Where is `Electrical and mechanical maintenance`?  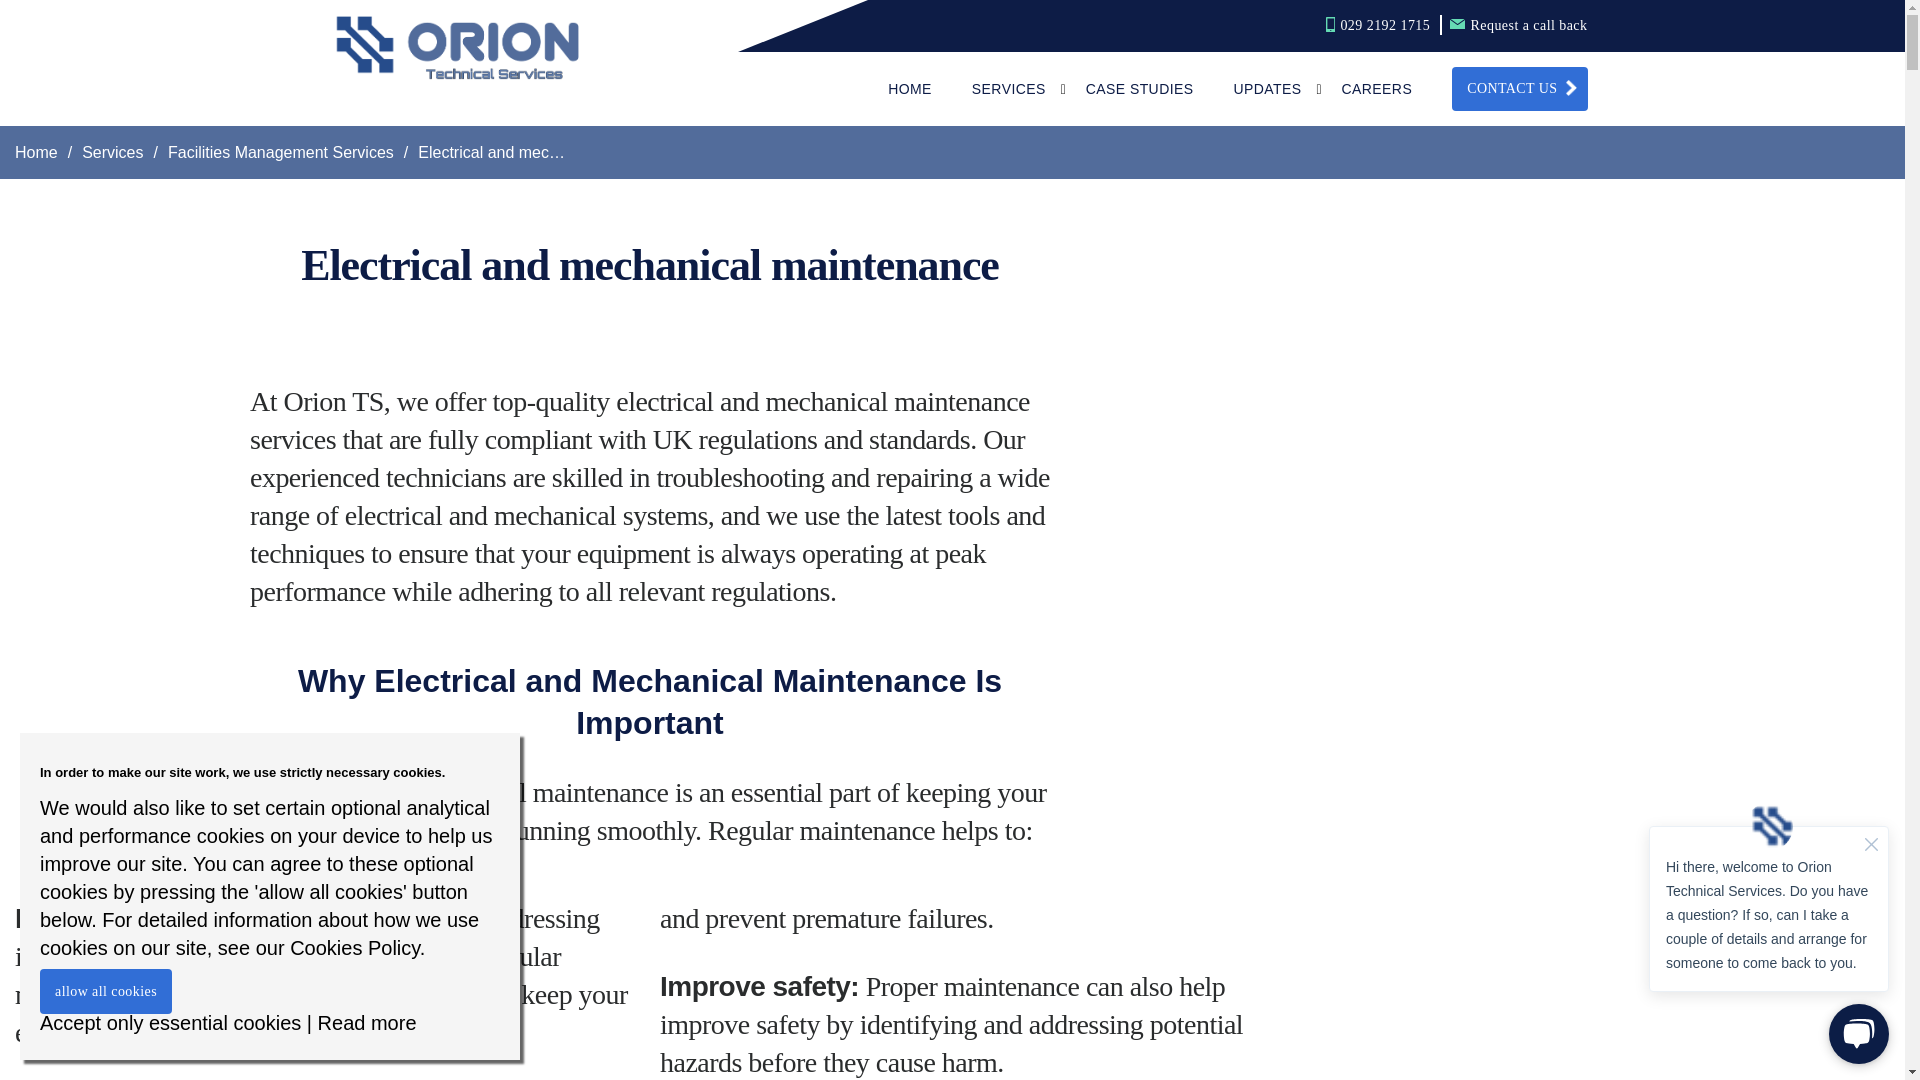
Electrical and mechanical maintenance is located at coordinates (556, 152).